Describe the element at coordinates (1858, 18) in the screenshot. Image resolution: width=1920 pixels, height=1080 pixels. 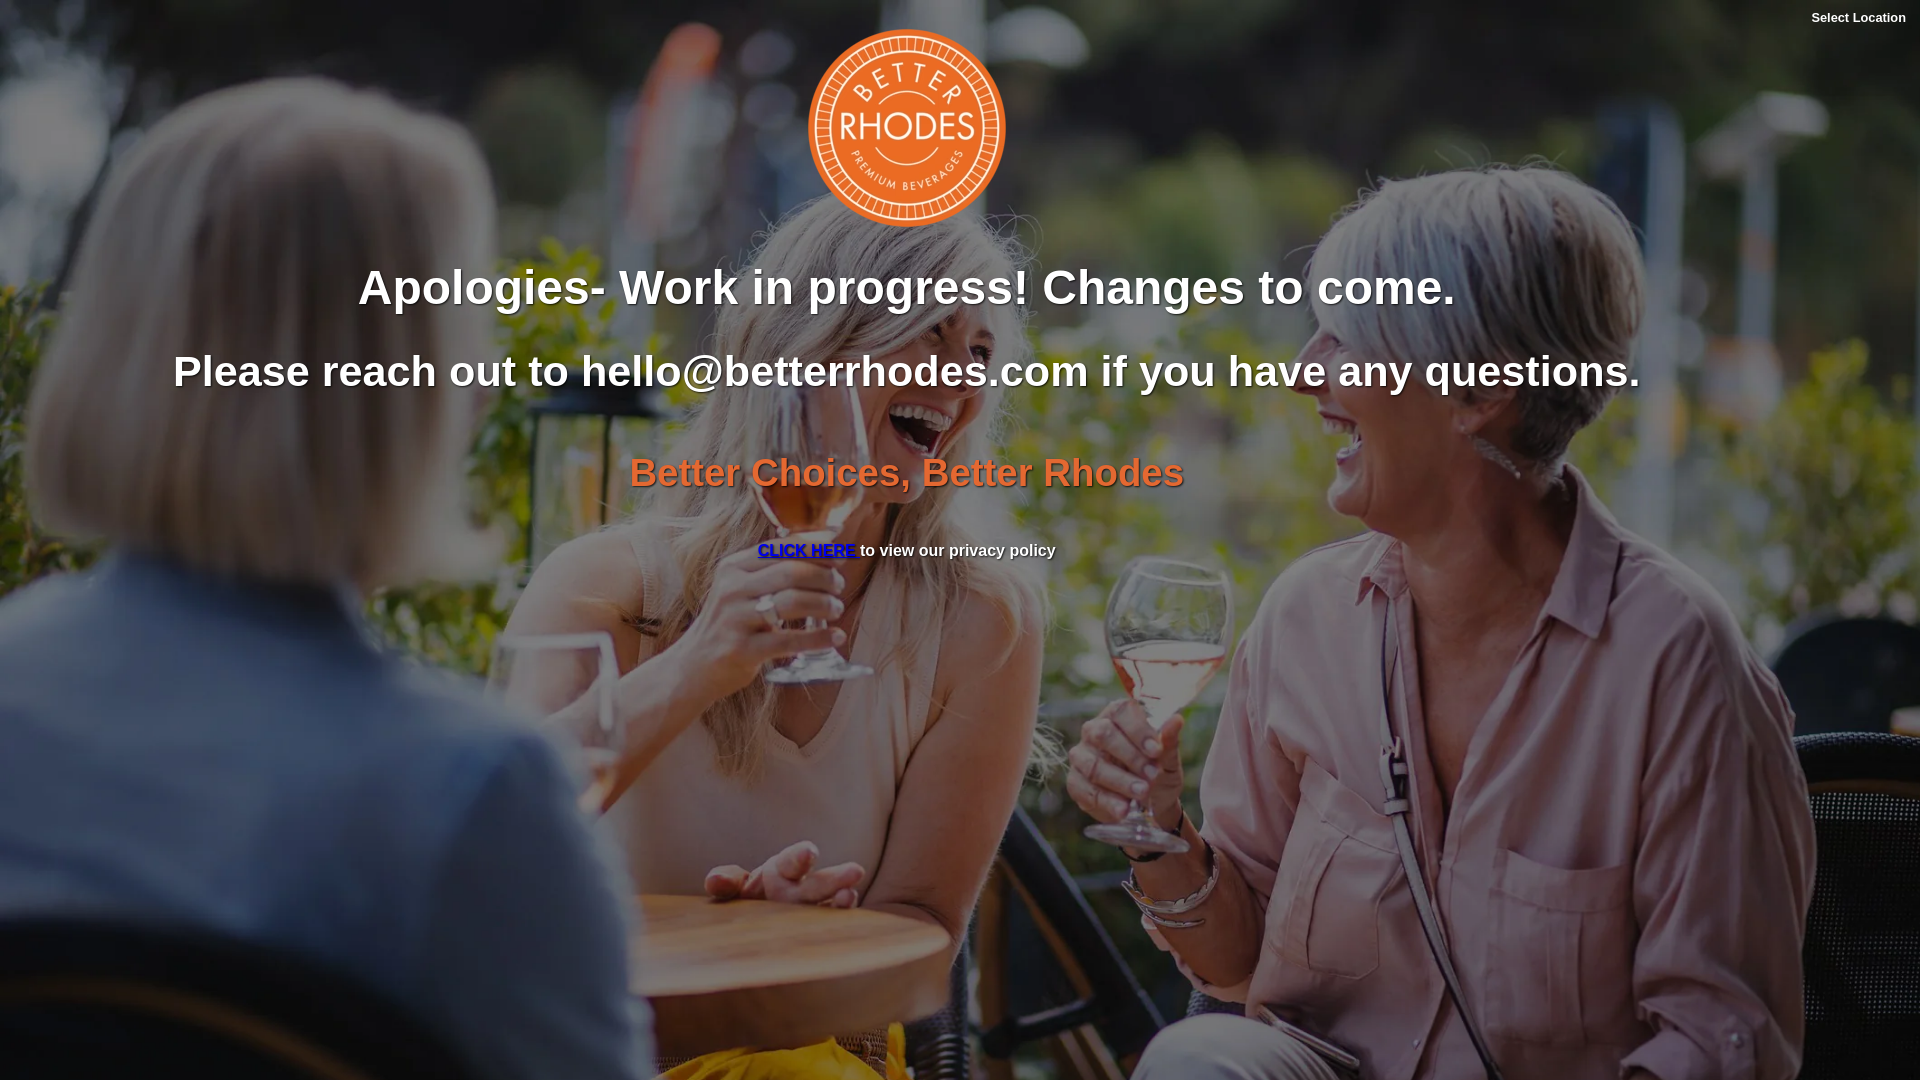
I see `Select Location` at that location.